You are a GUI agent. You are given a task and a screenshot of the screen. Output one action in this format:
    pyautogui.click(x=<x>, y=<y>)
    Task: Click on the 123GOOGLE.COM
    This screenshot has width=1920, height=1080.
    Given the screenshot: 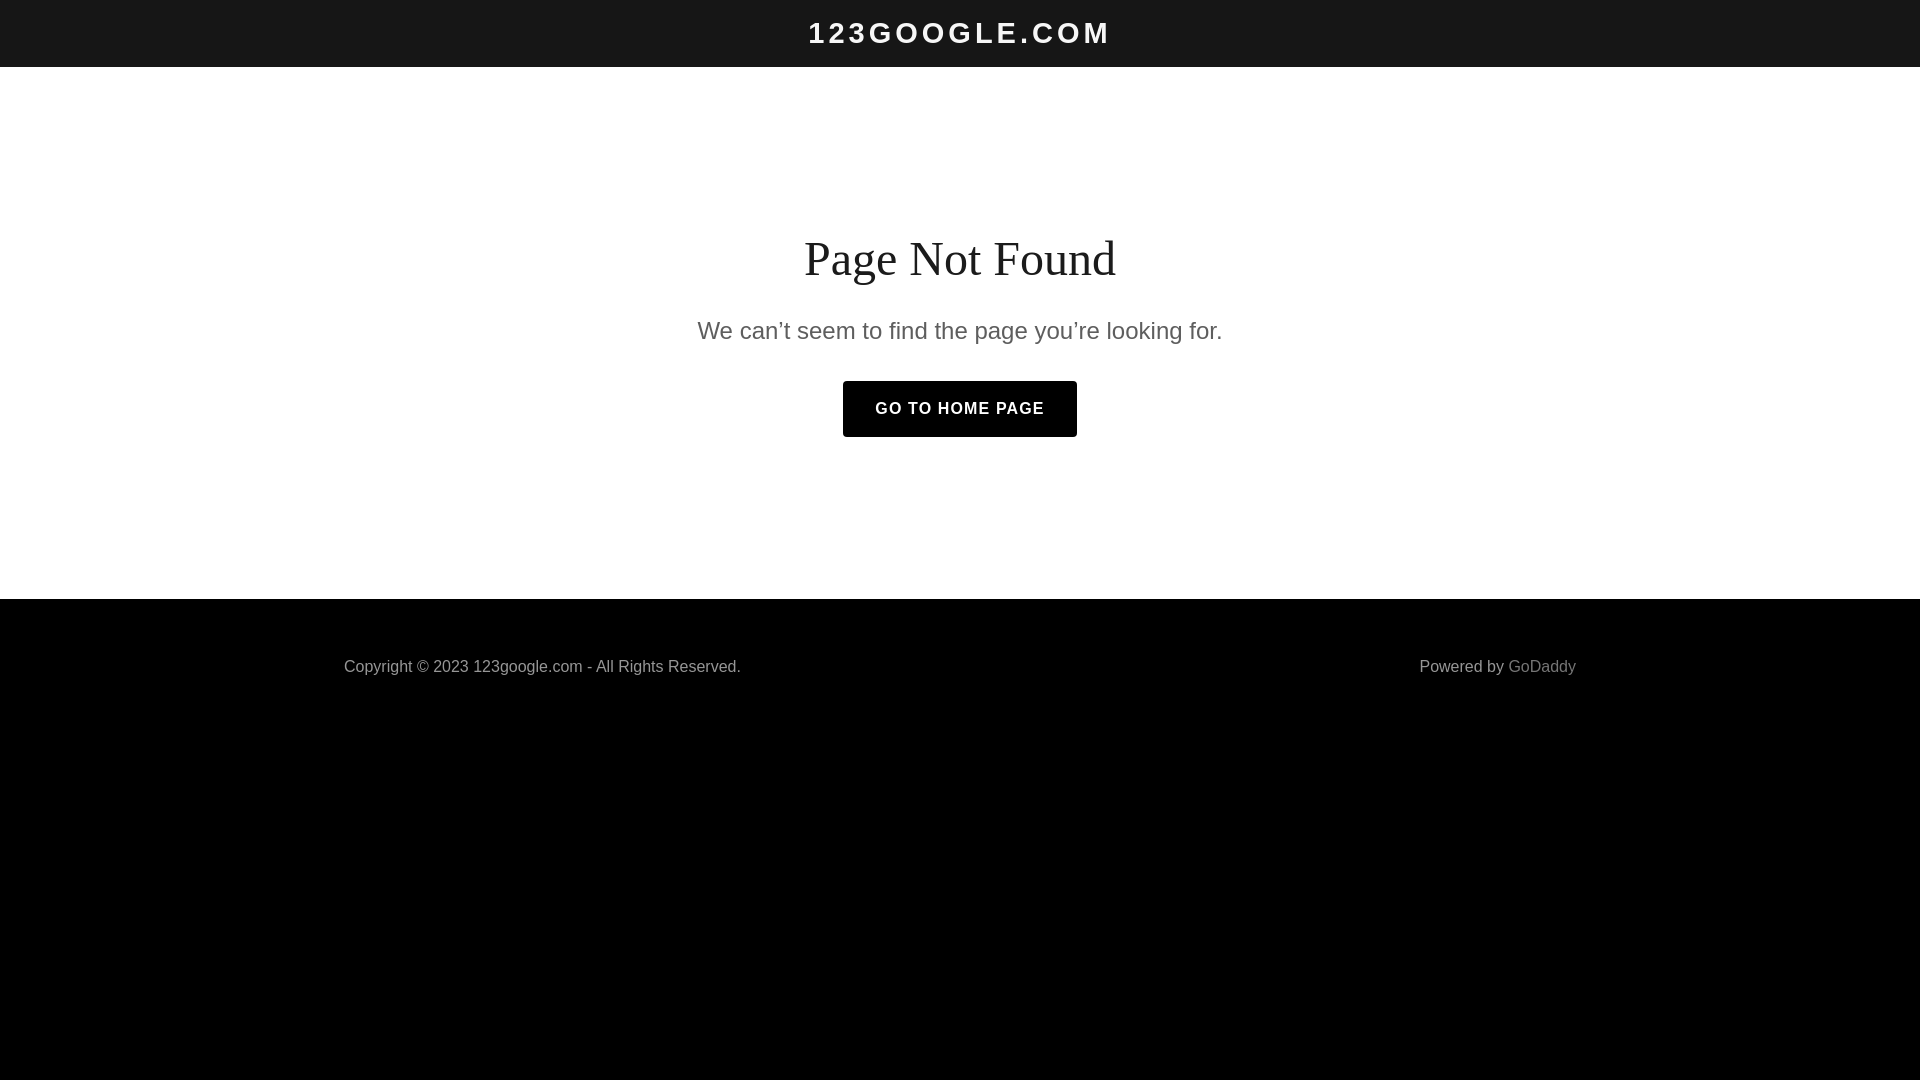 What is the action you would take?
    pyautogui.click(x=960, y=37)
    